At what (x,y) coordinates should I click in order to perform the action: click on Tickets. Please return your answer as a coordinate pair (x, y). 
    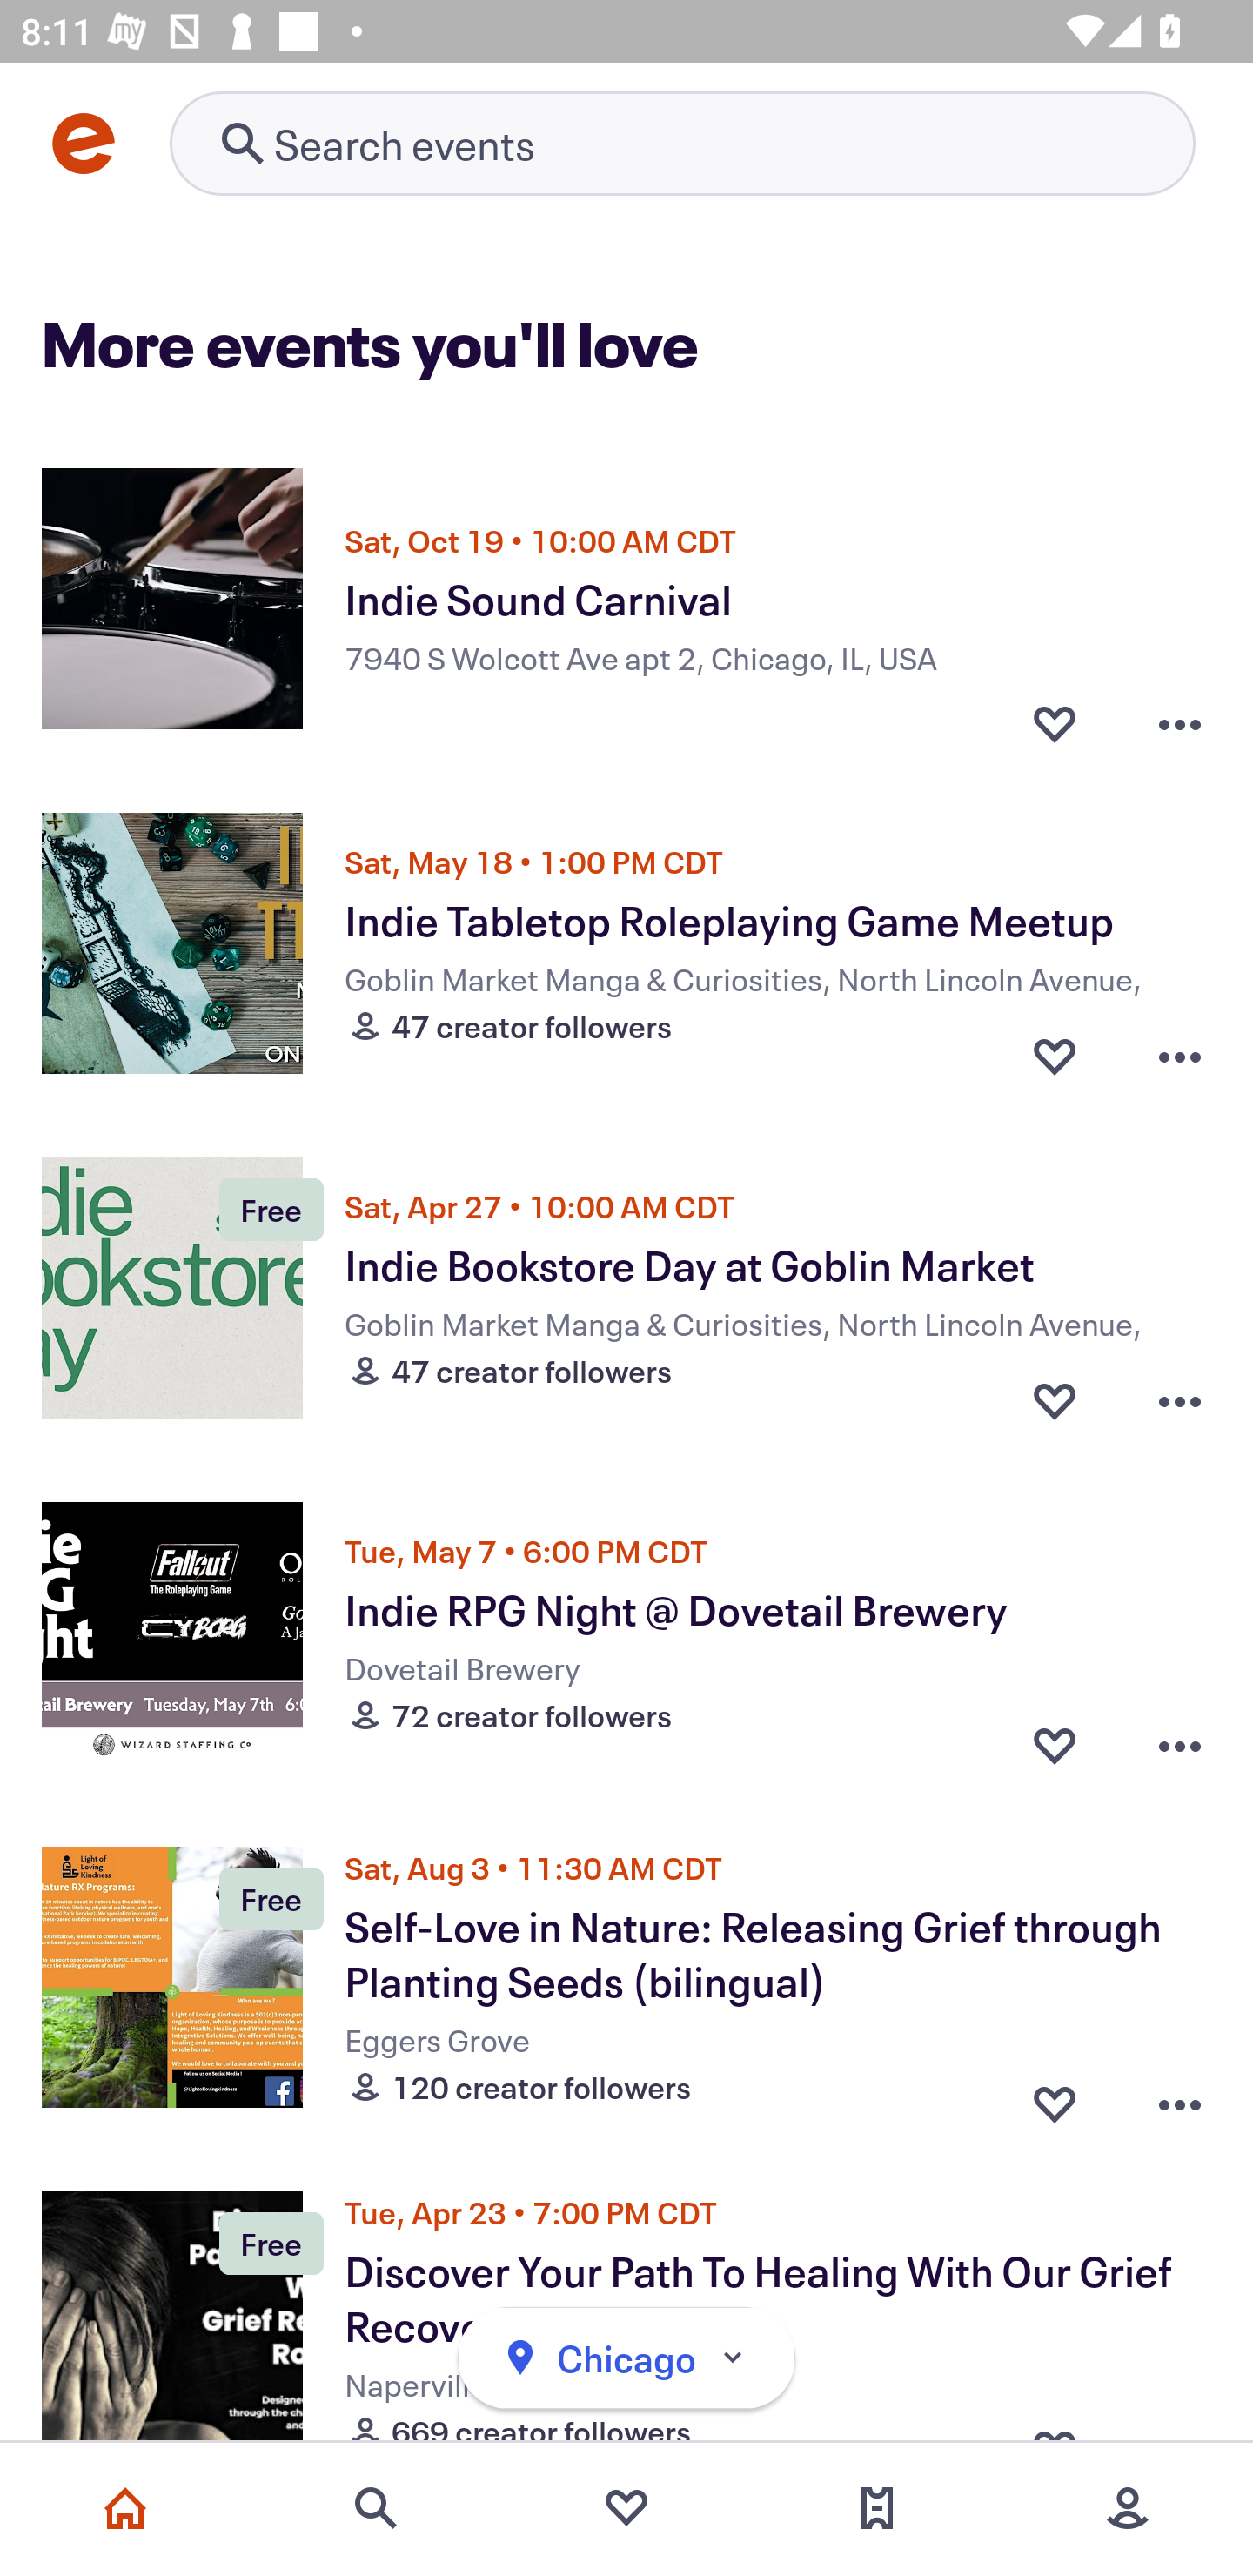
    Looking at the image, I should click on (877, 2508).